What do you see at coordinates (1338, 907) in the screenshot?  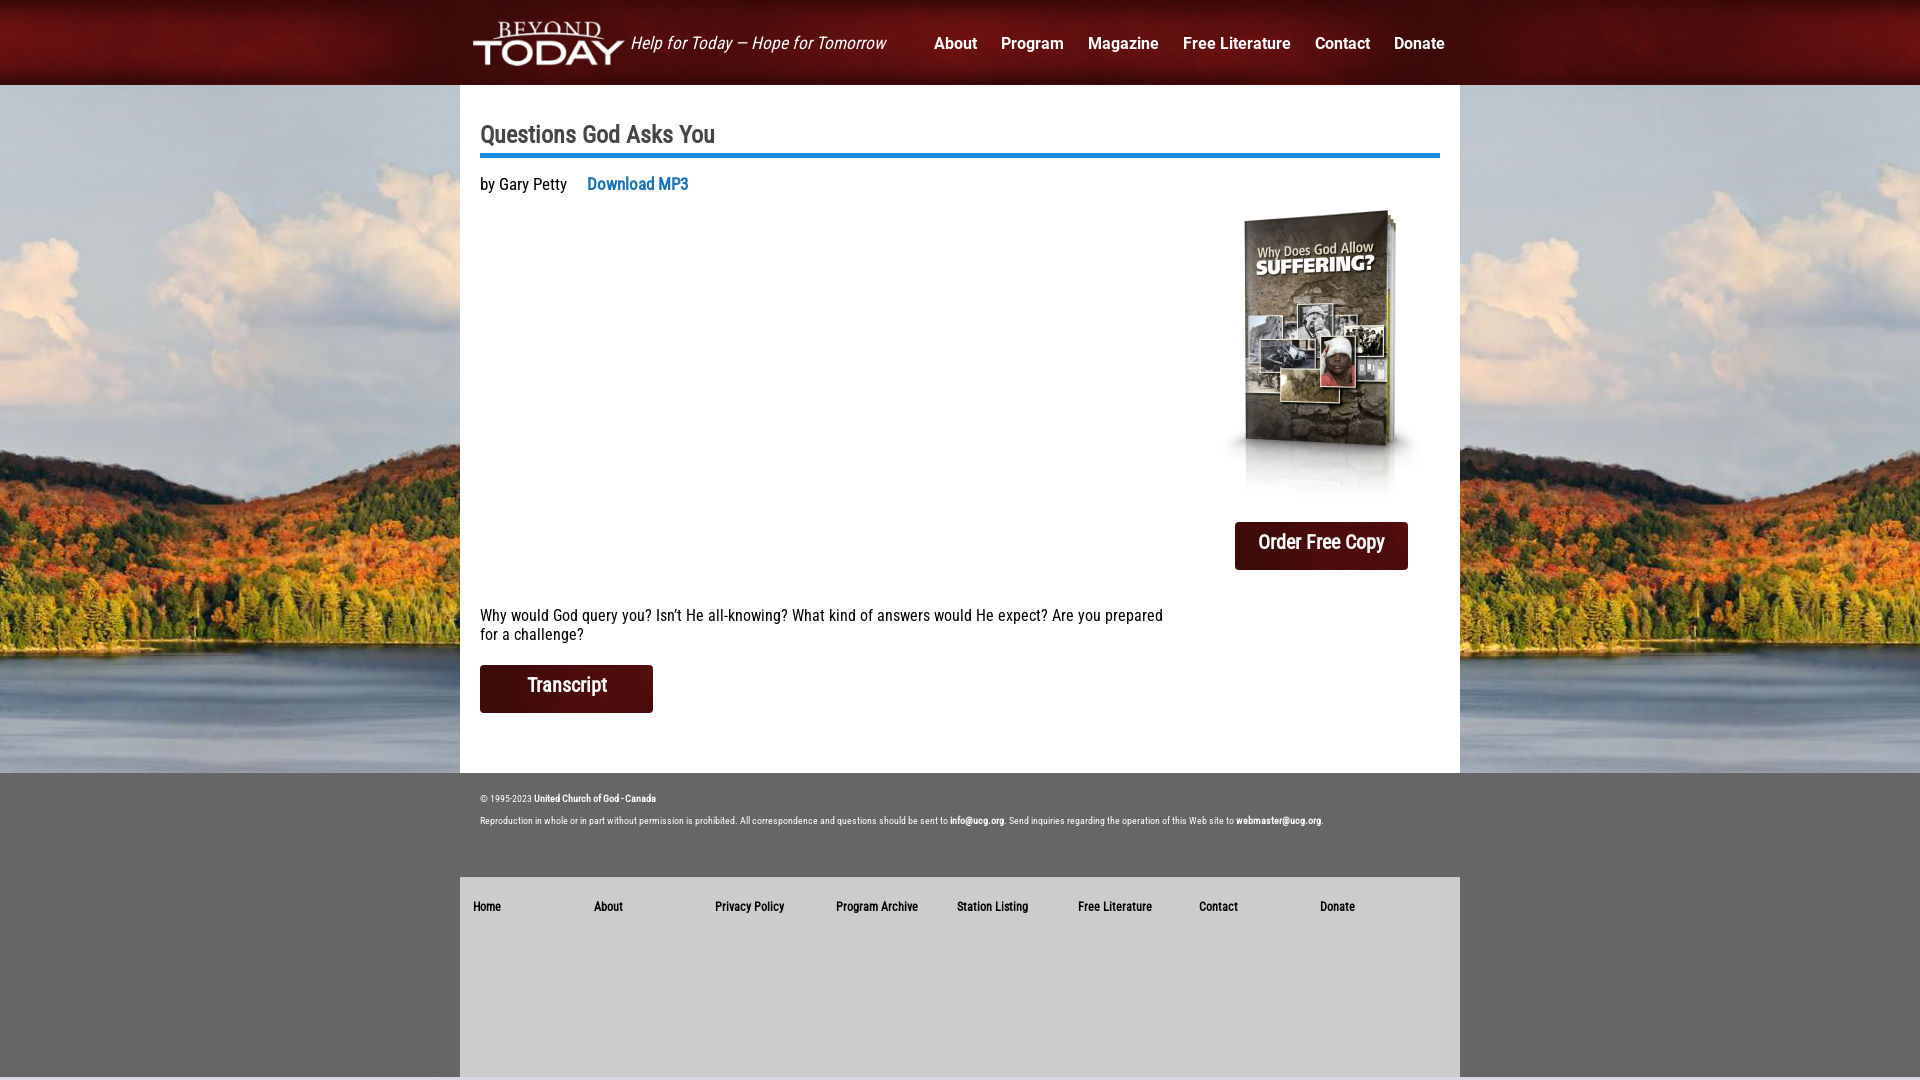 I see `Donate` at bounding box center [1338, 907].